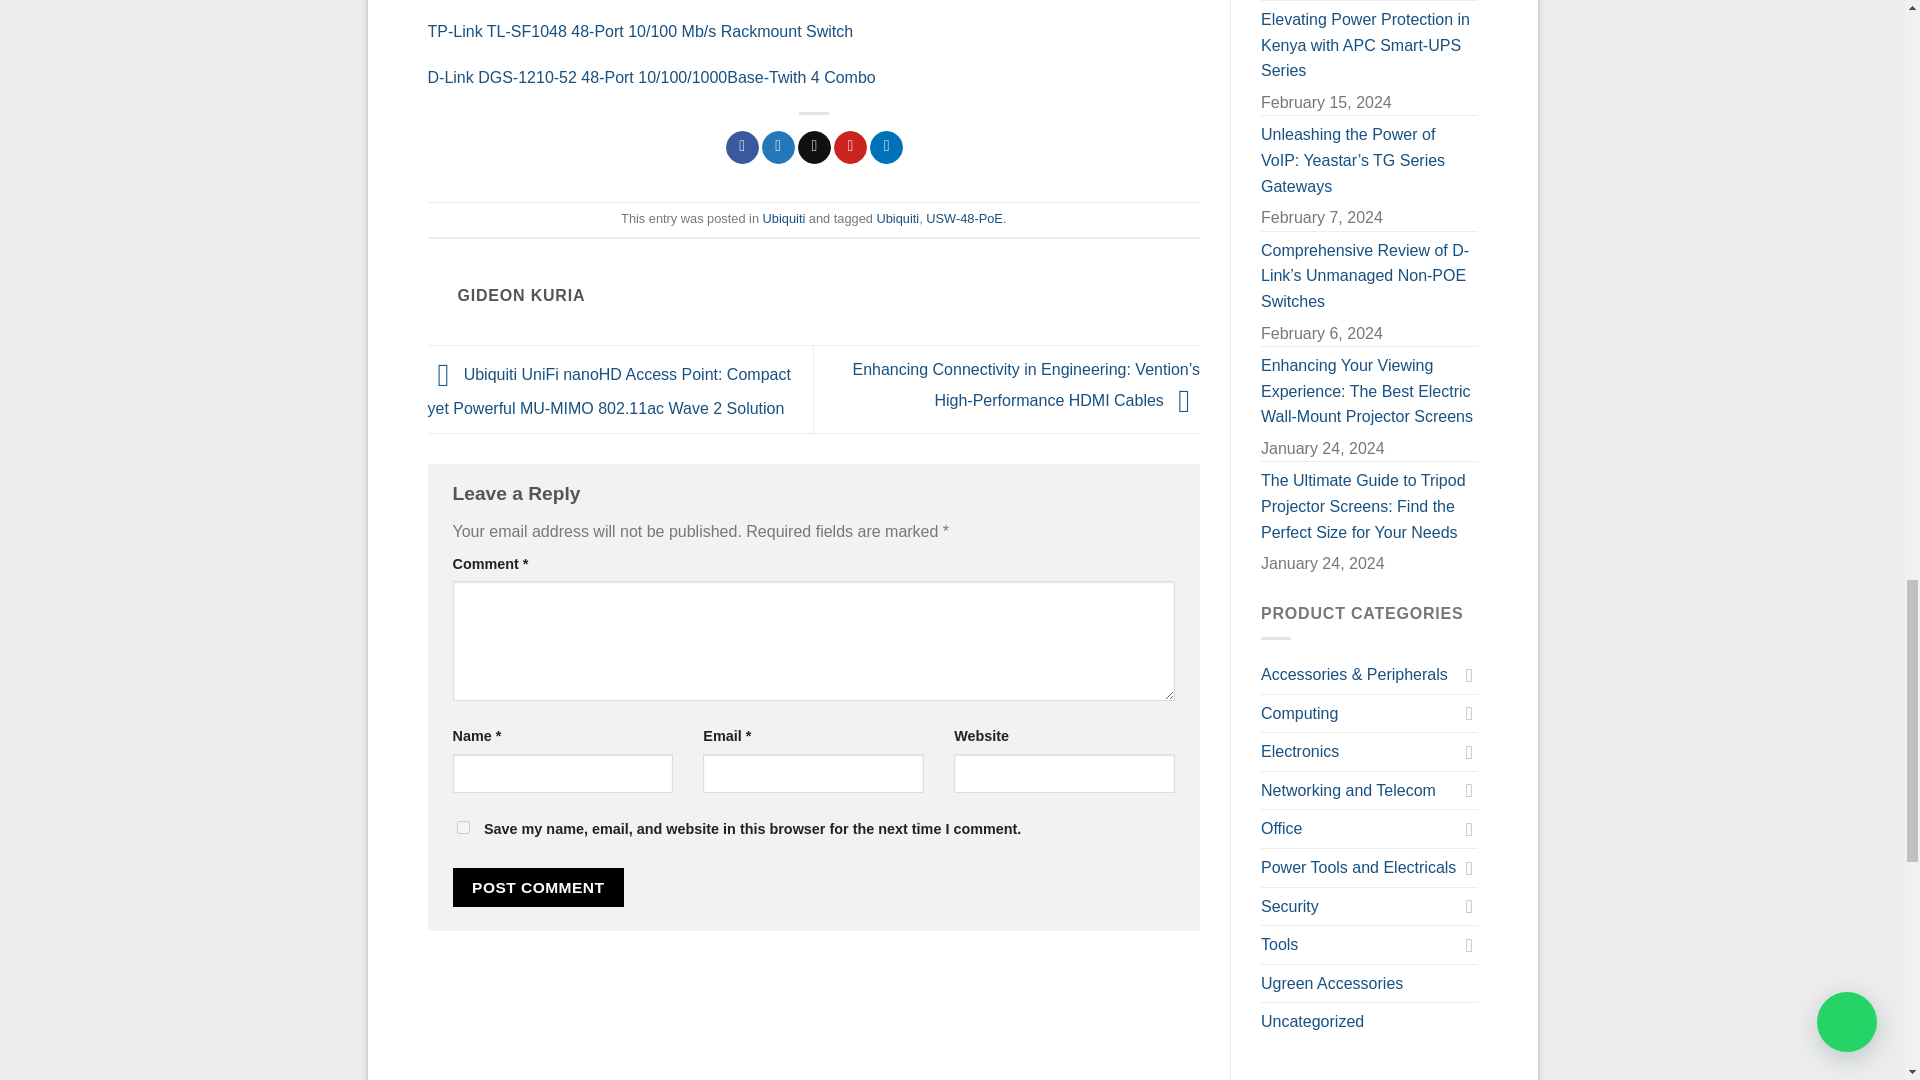  I want to click on Post Comment, so click(538, 888).